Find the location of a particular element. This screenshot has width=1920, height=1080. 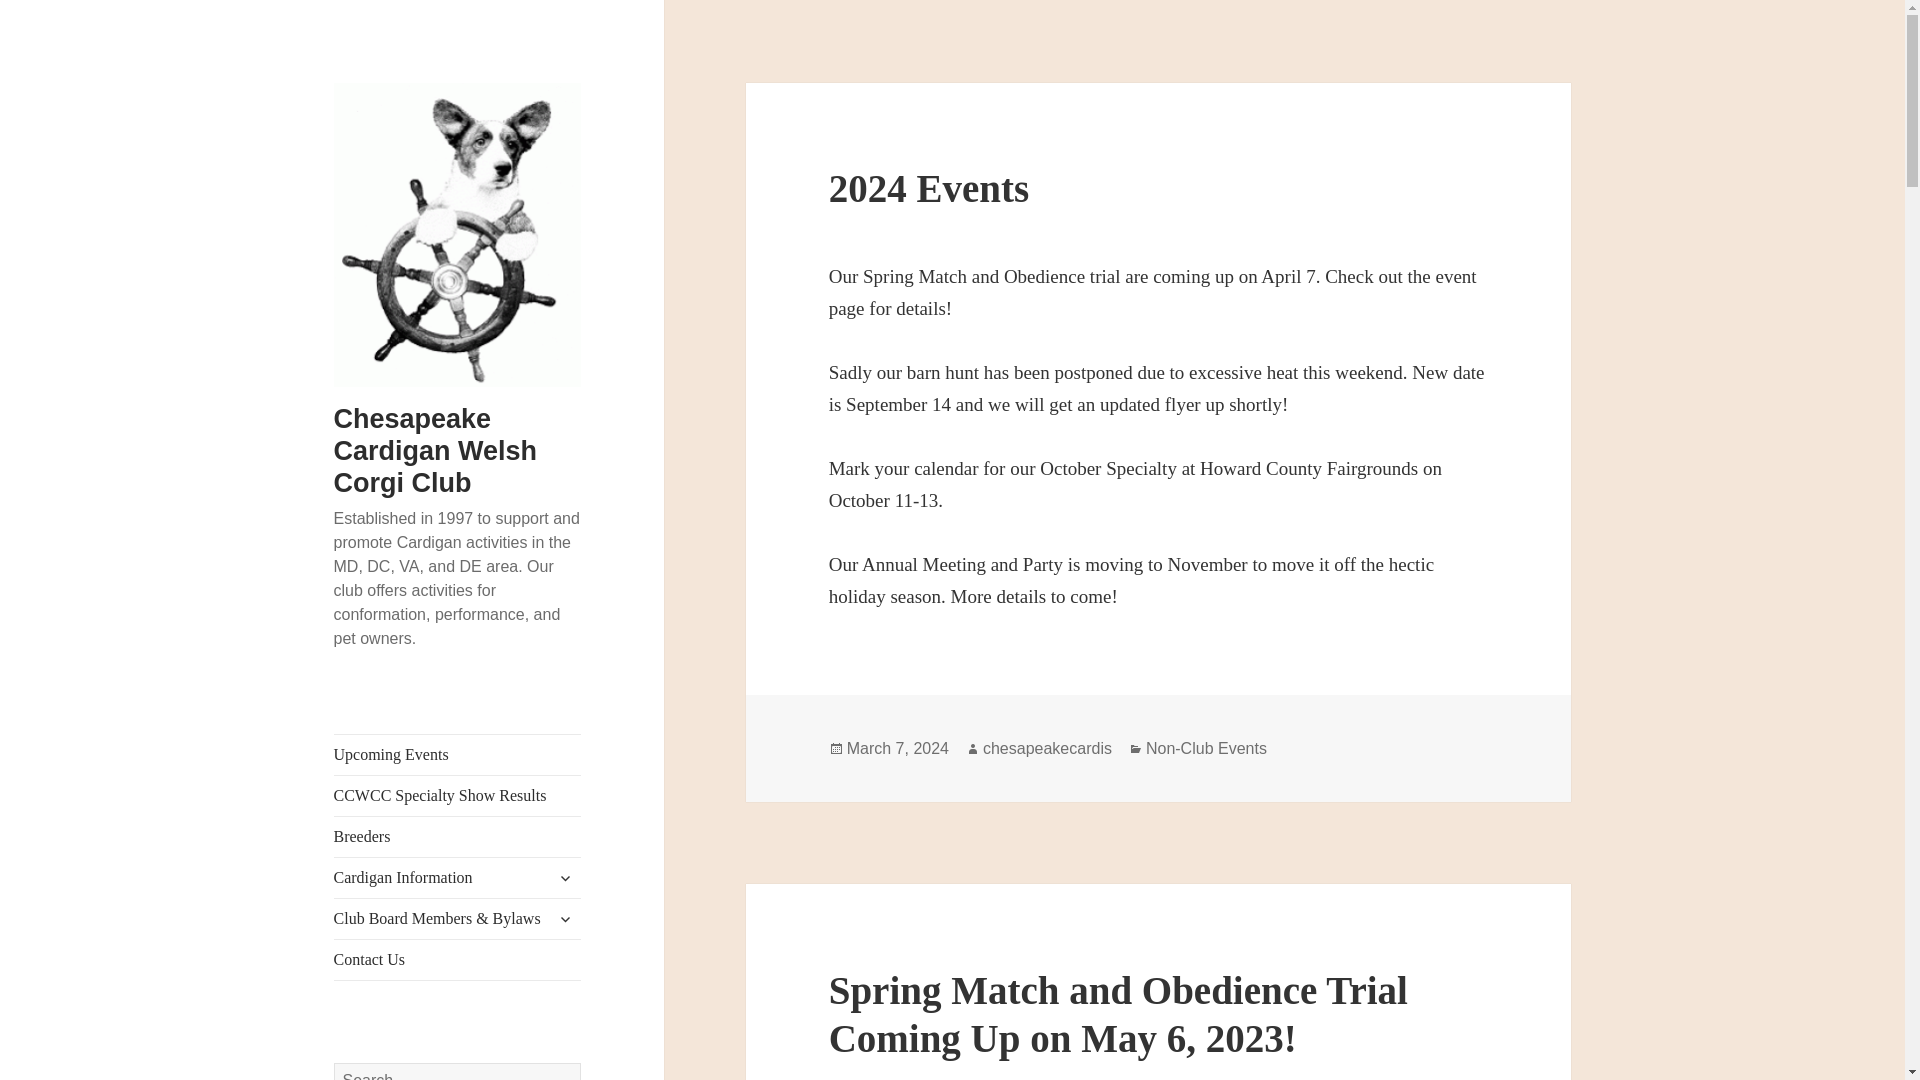

expand child menu is located at coordinates (565, 918).